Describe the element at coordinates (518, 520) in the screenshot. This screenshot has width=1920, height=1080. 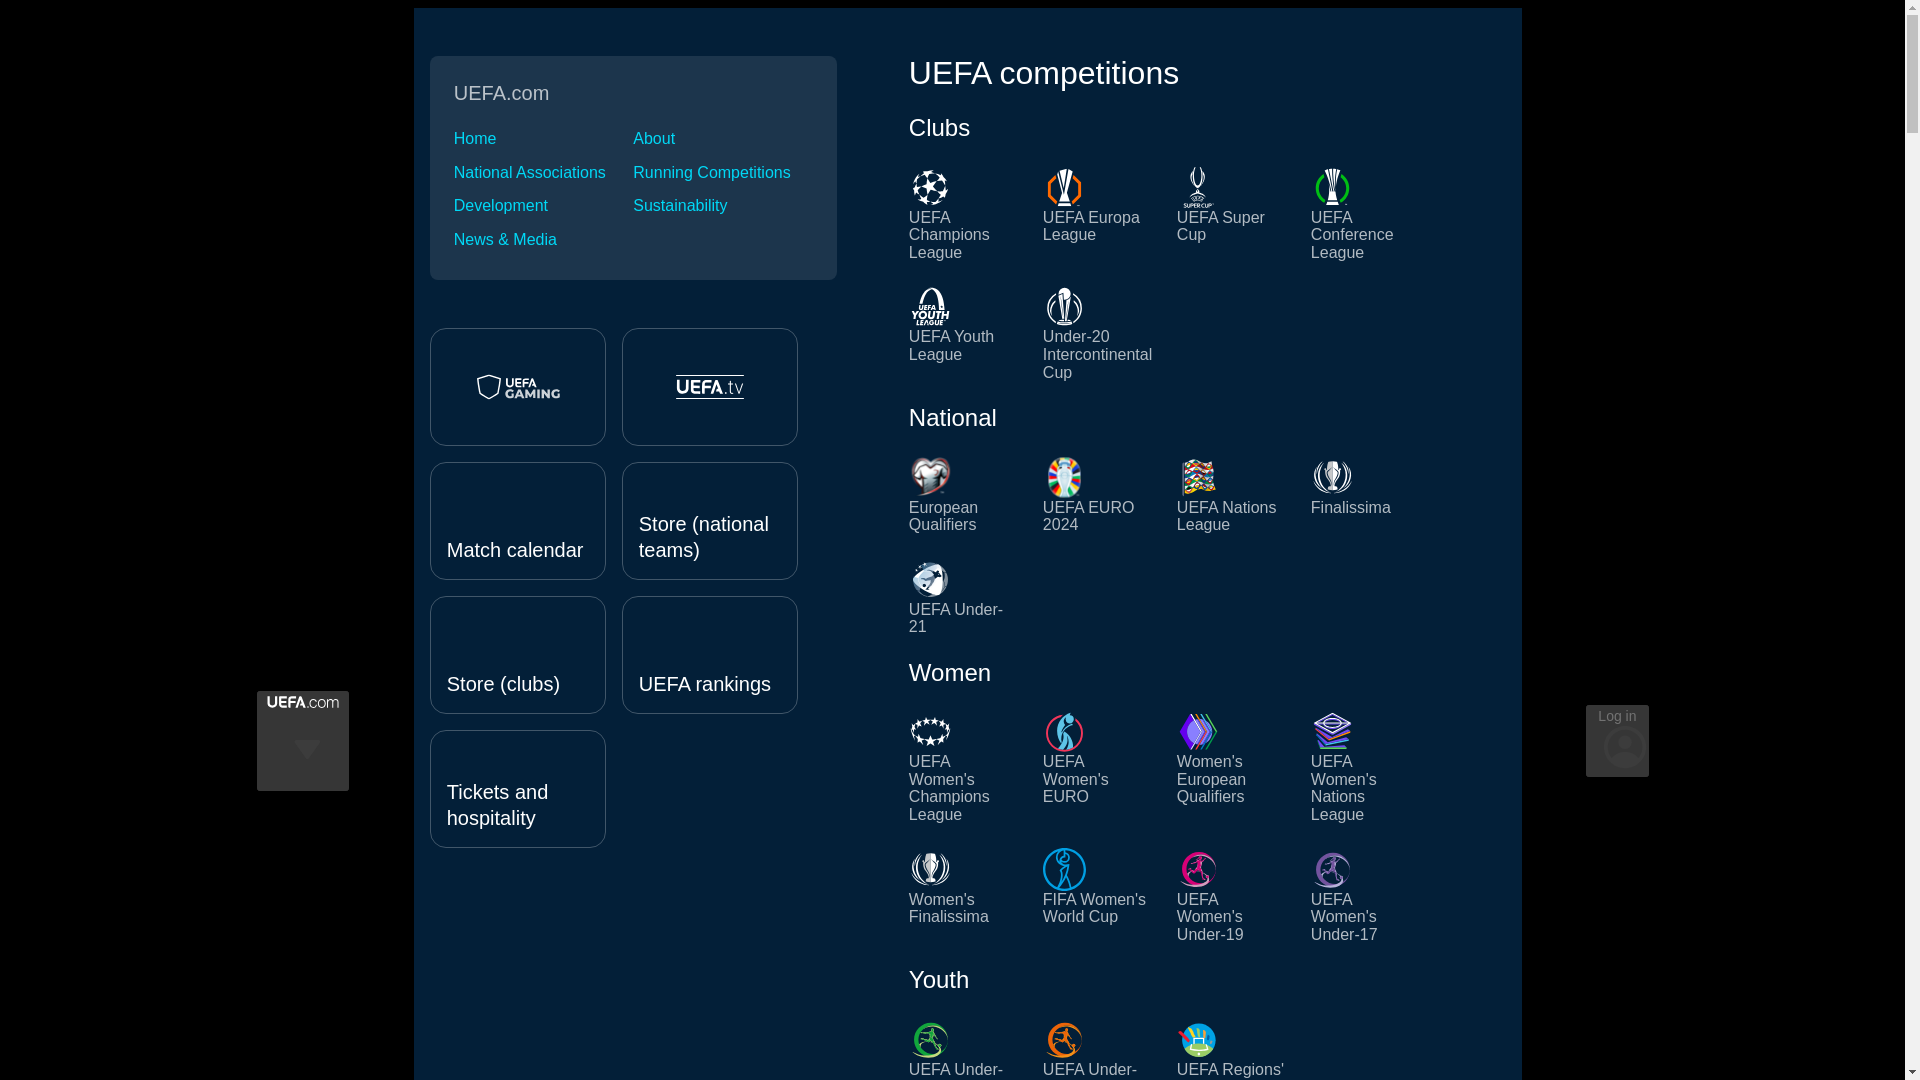
I see `Match calendar` at that location.